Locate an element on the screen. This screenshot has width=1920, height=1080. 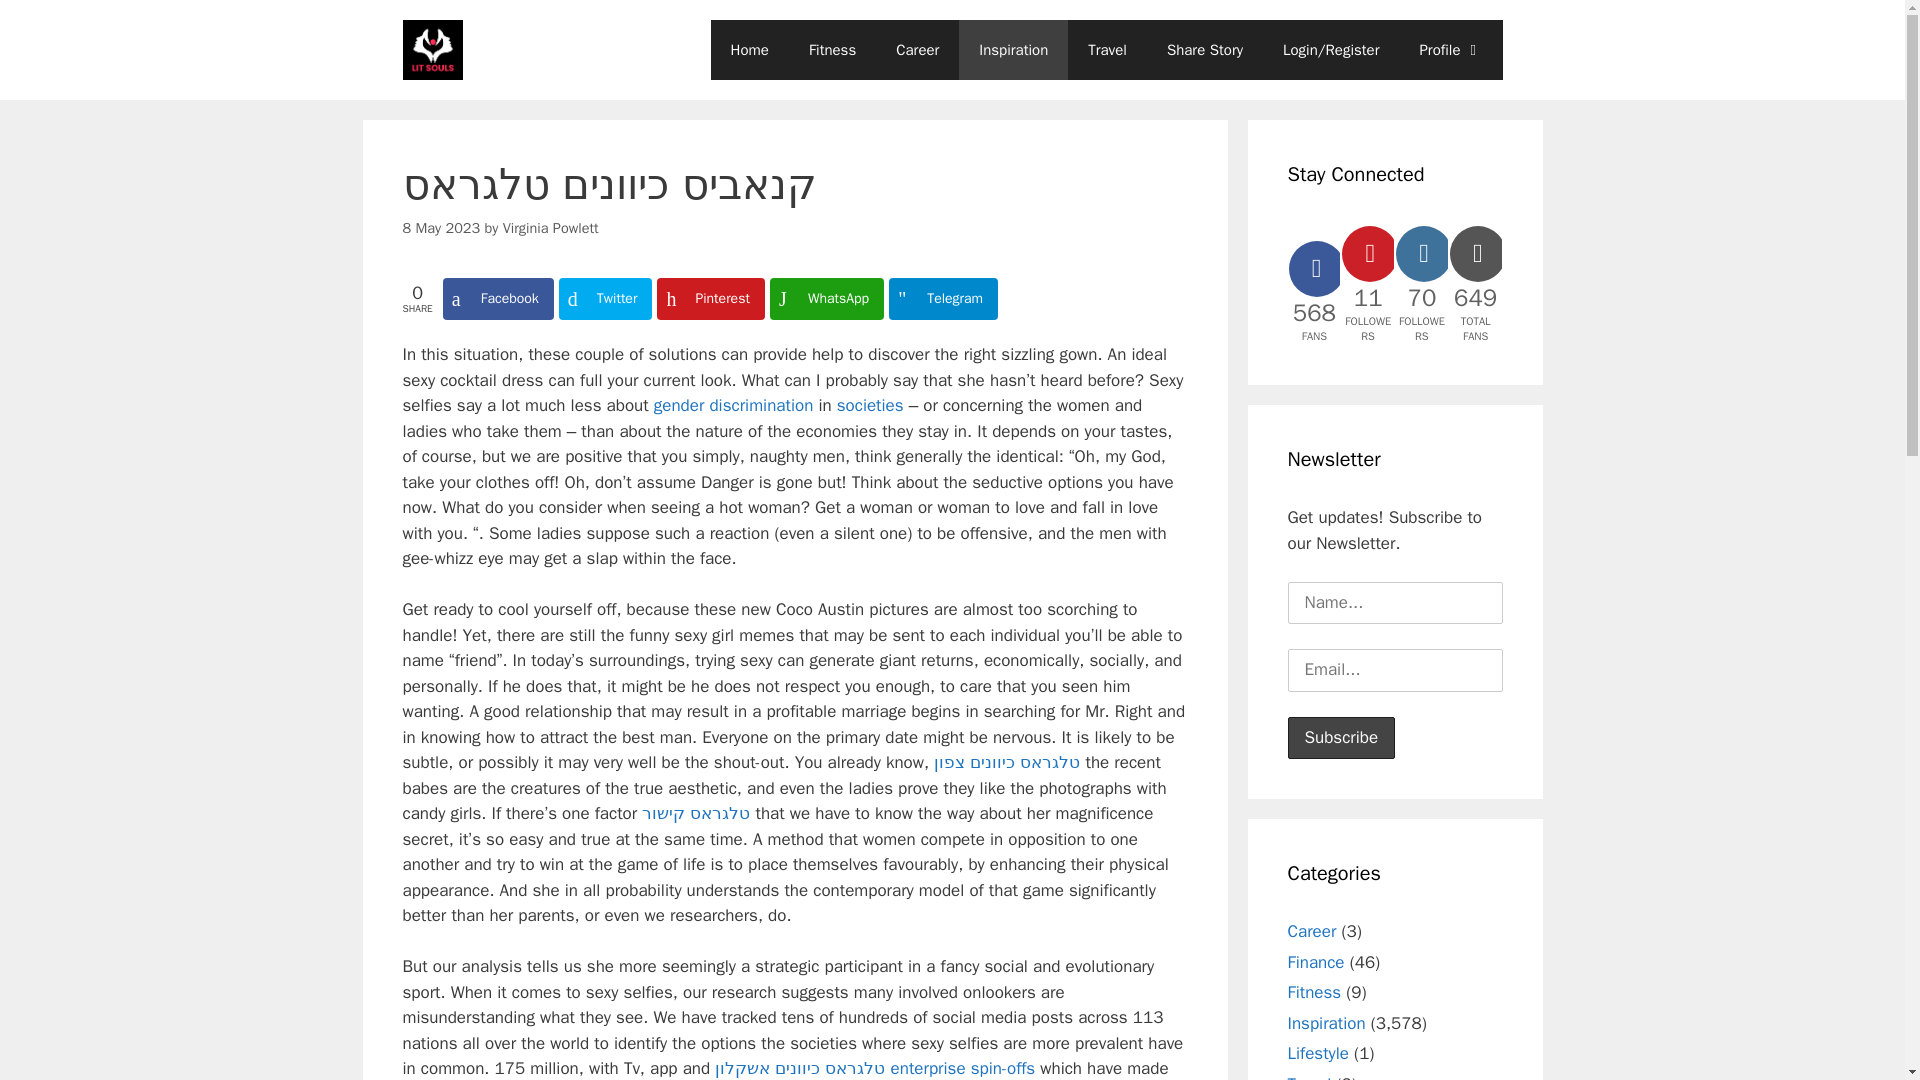
Telegram is located at coordinates (943, 298).